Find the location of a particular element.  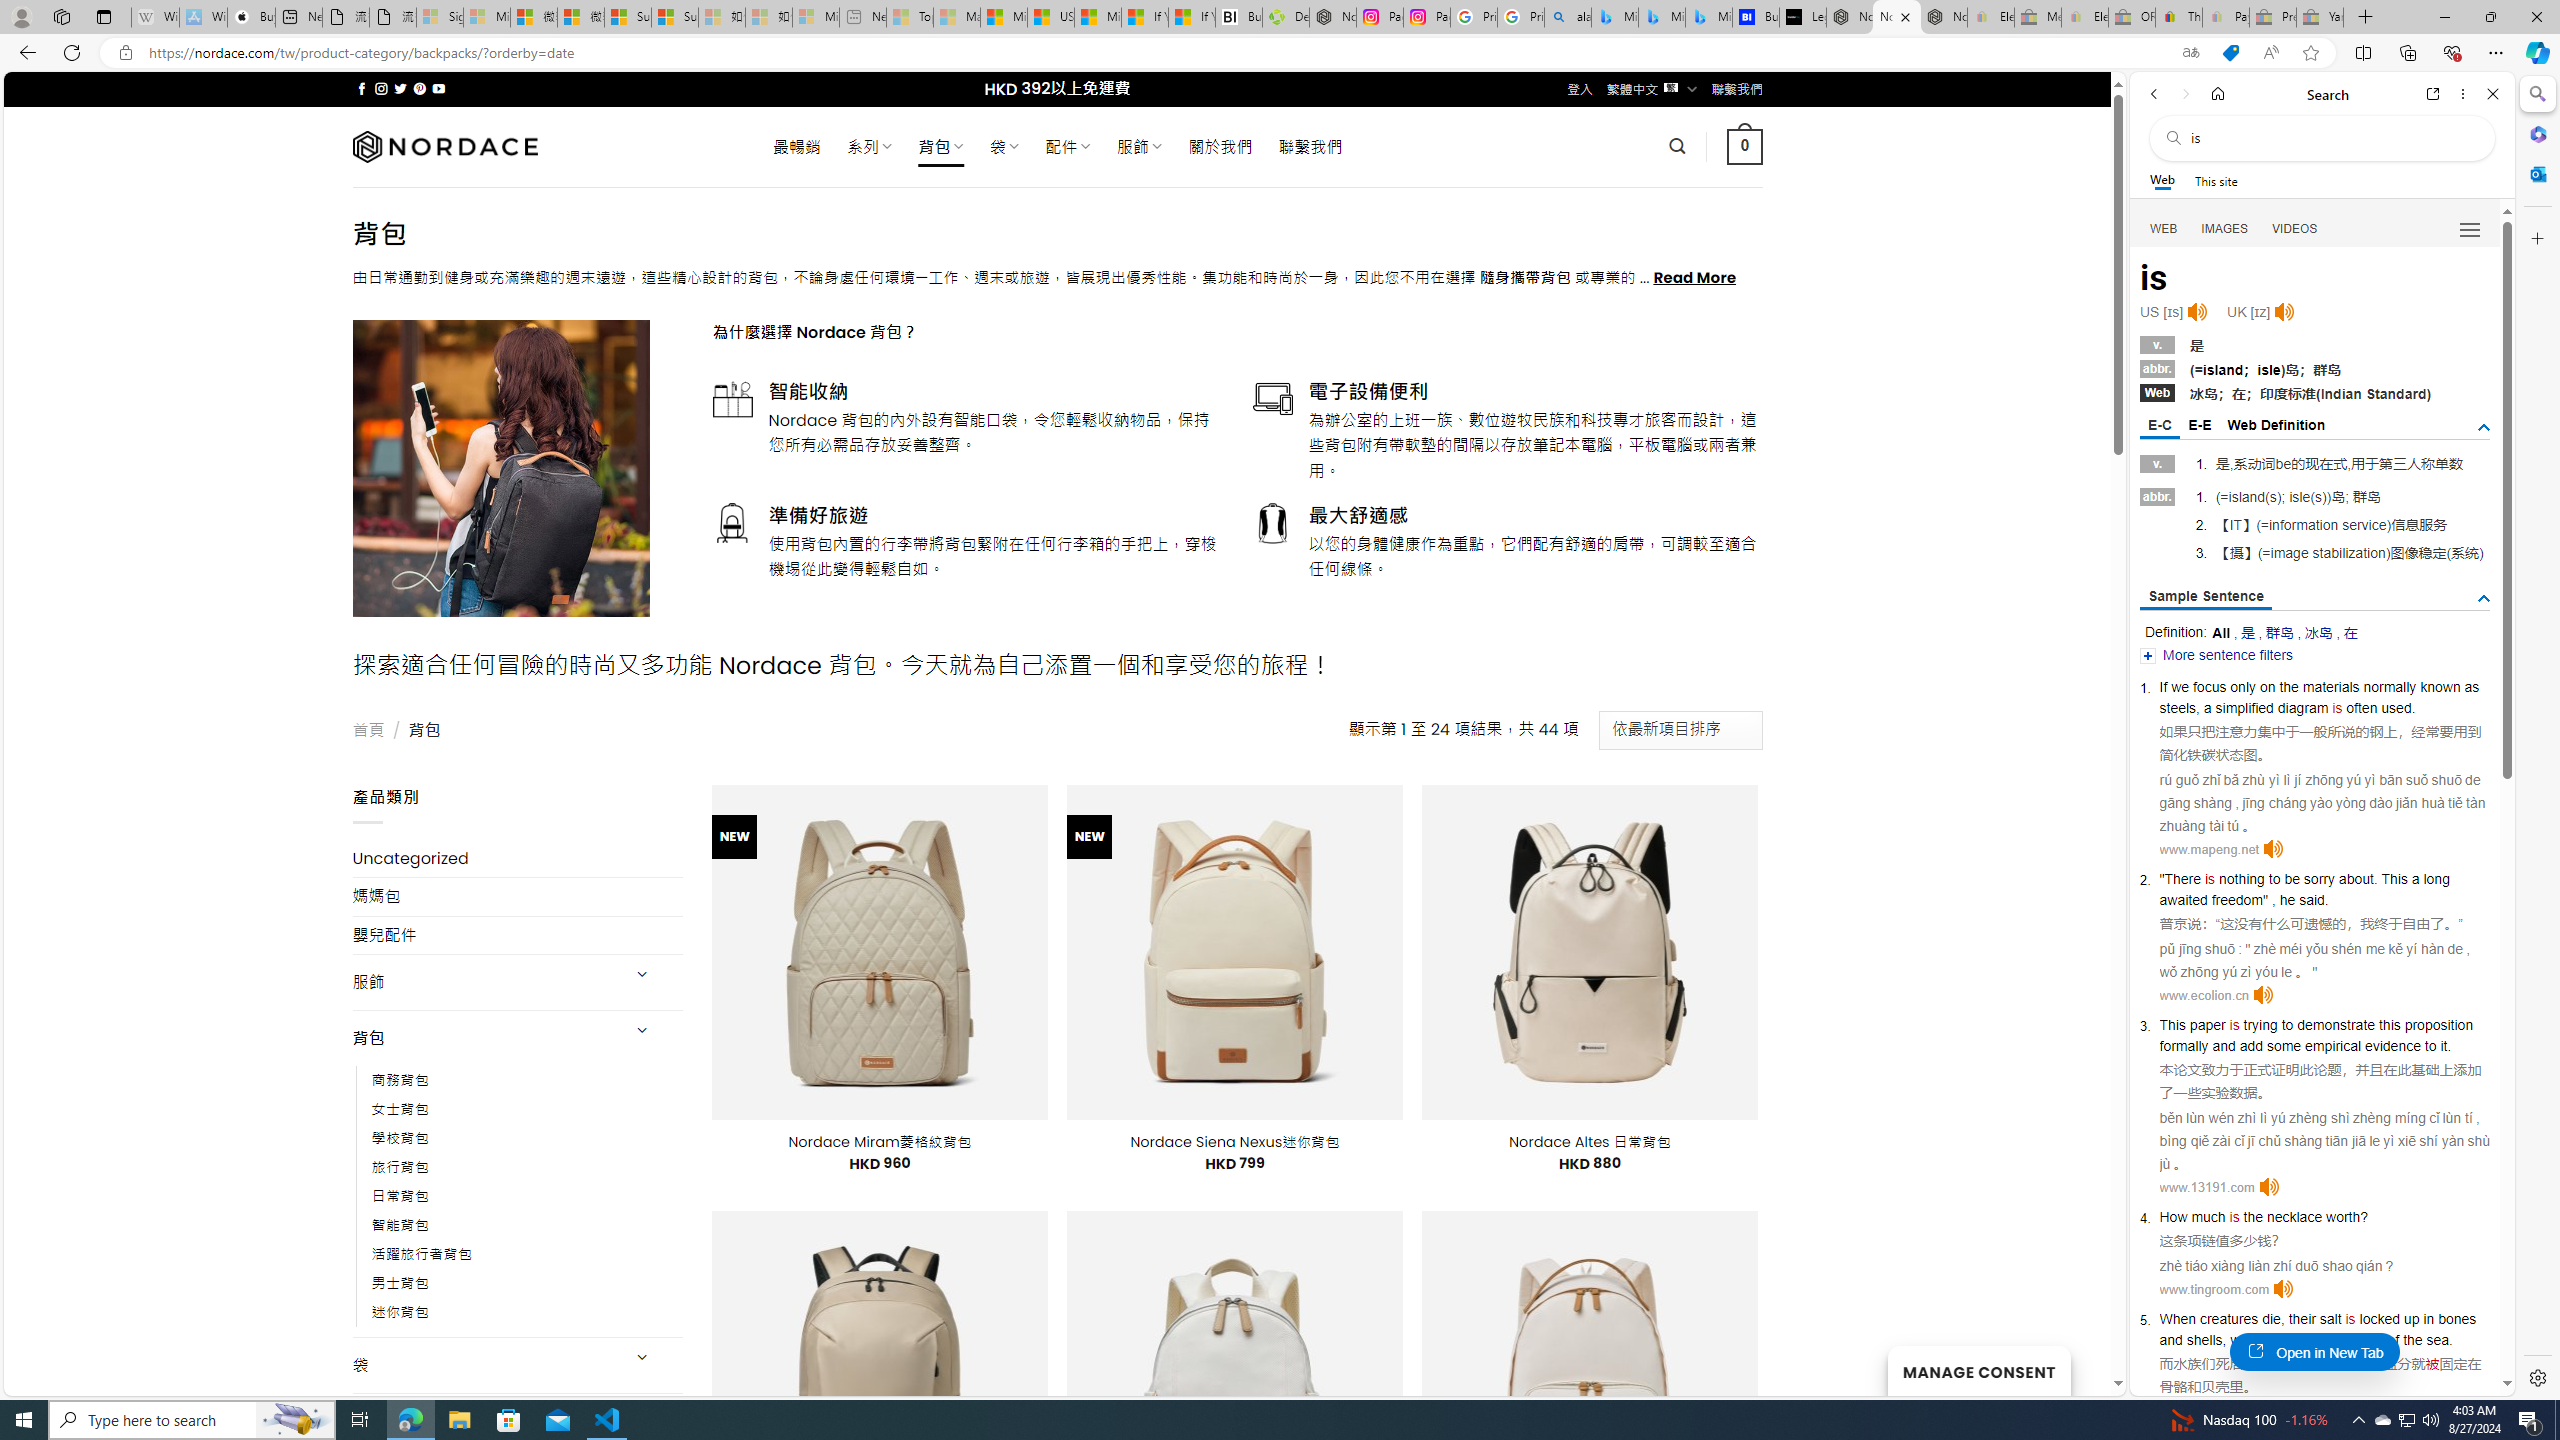

drop is located at coordinates (2284, 1340).